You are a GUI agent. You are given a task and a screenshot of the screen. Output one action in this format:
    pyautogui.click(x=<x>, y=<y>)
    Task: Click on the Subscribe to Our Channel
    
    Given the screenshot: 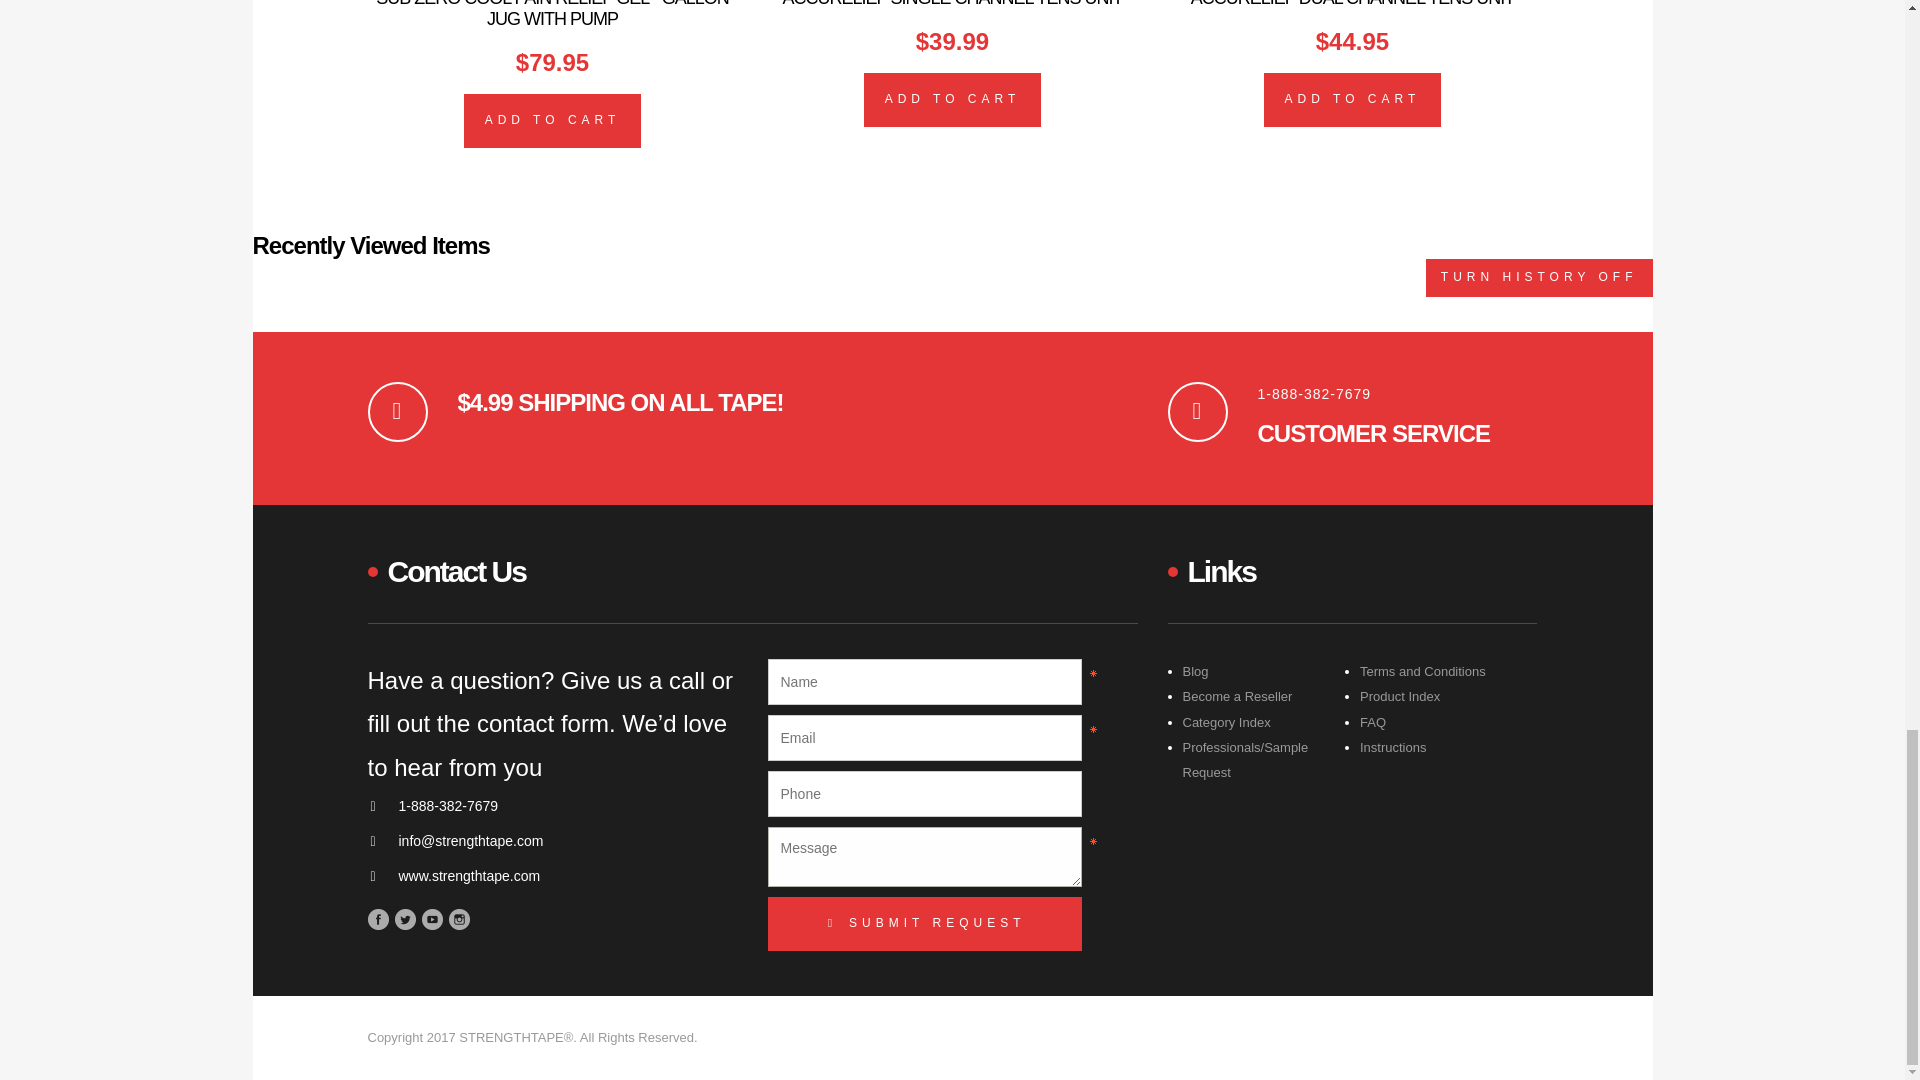 What is the action you would take?
    pyautogui.click(x=432, y=920)
    